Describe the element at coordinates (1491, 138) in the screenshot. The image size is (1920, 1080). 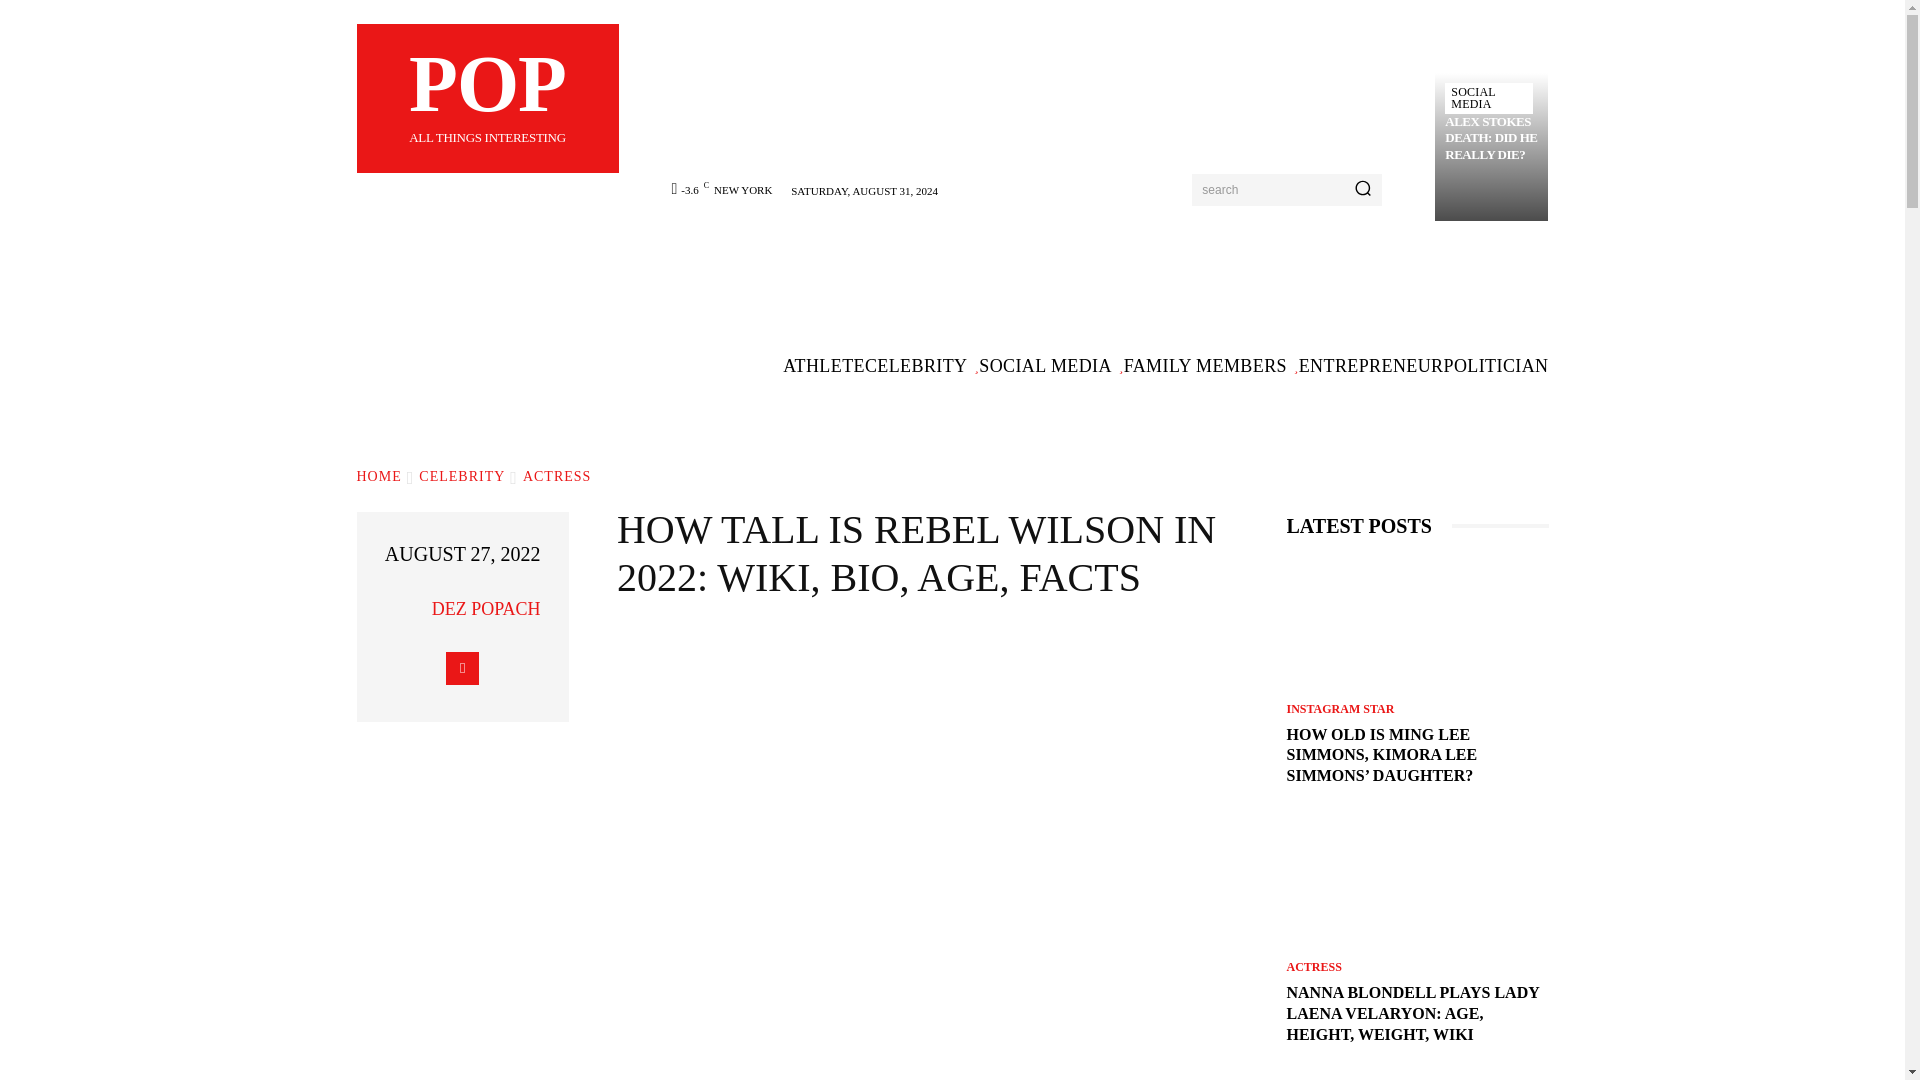
I see `Dez Popach` at that location.